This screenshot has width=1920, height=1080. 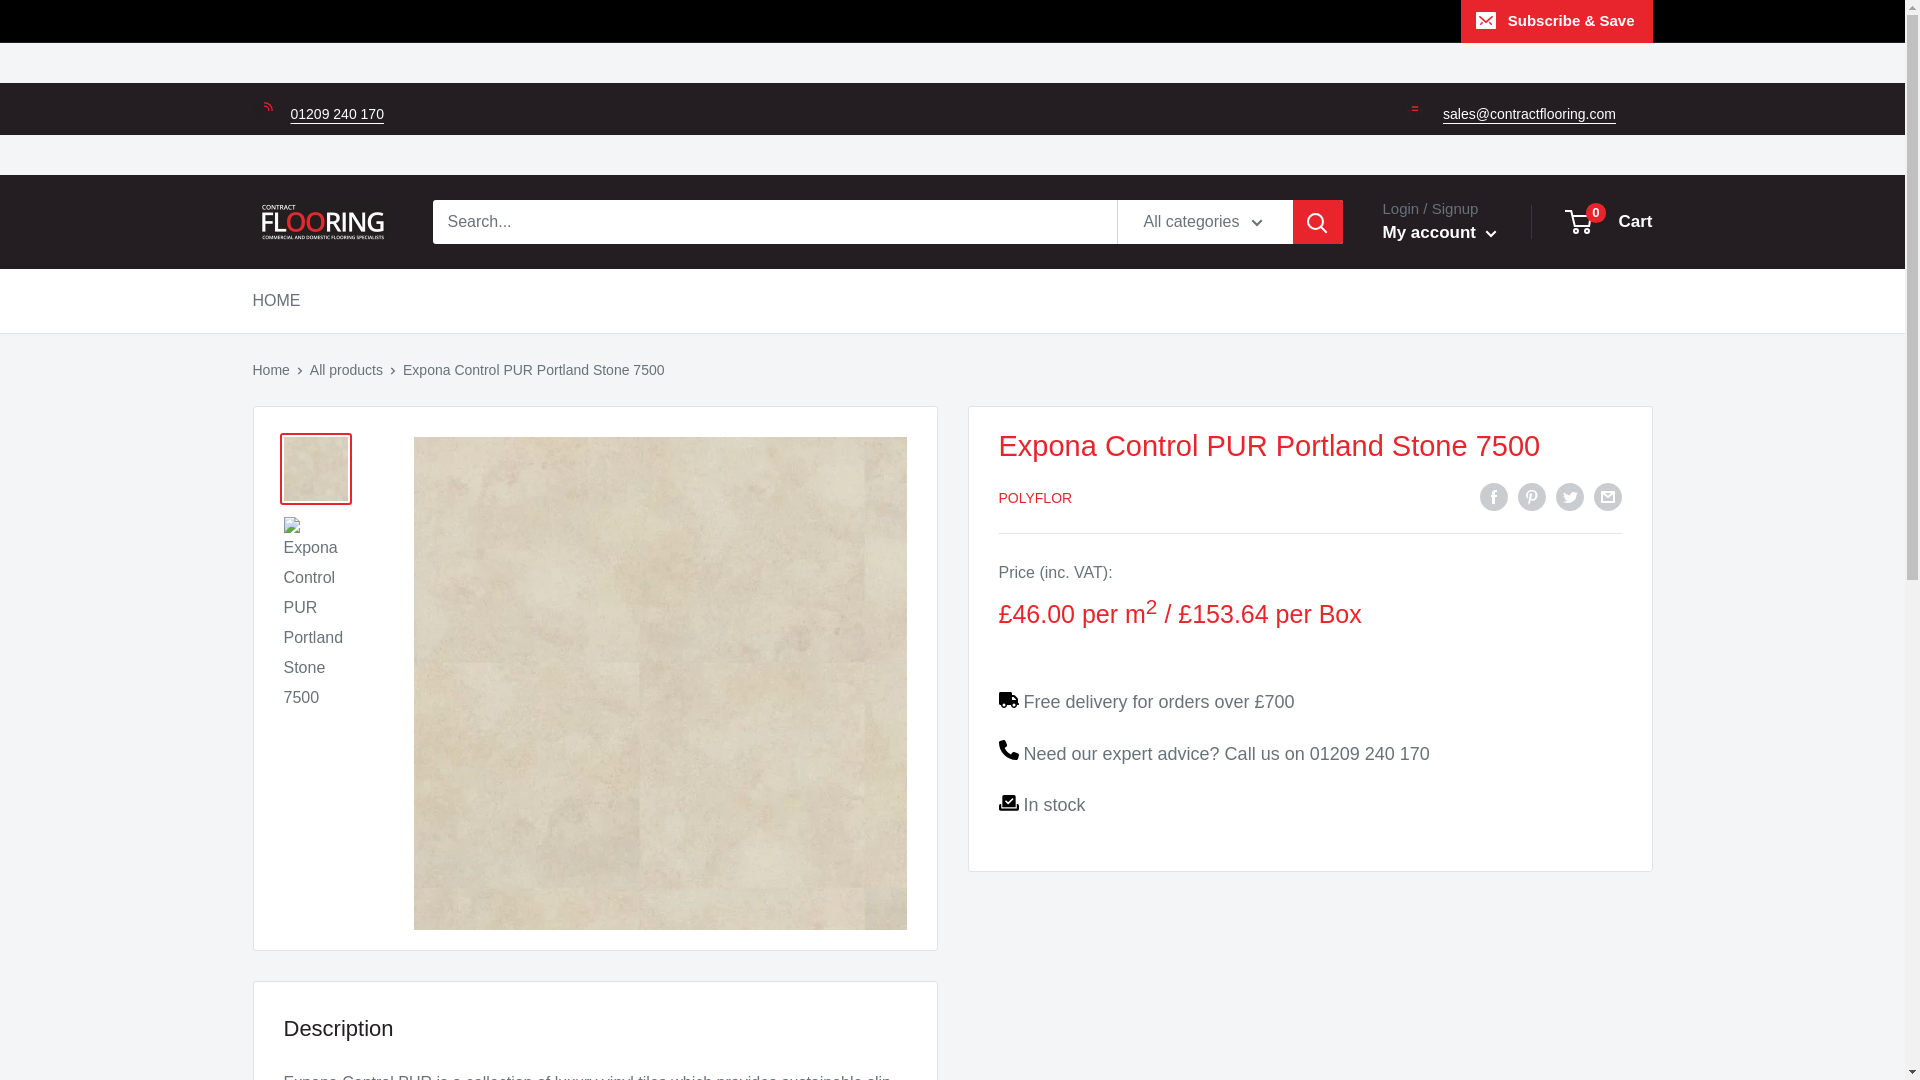 I want to click on 01209 240 170, so click(x=336, y=114).